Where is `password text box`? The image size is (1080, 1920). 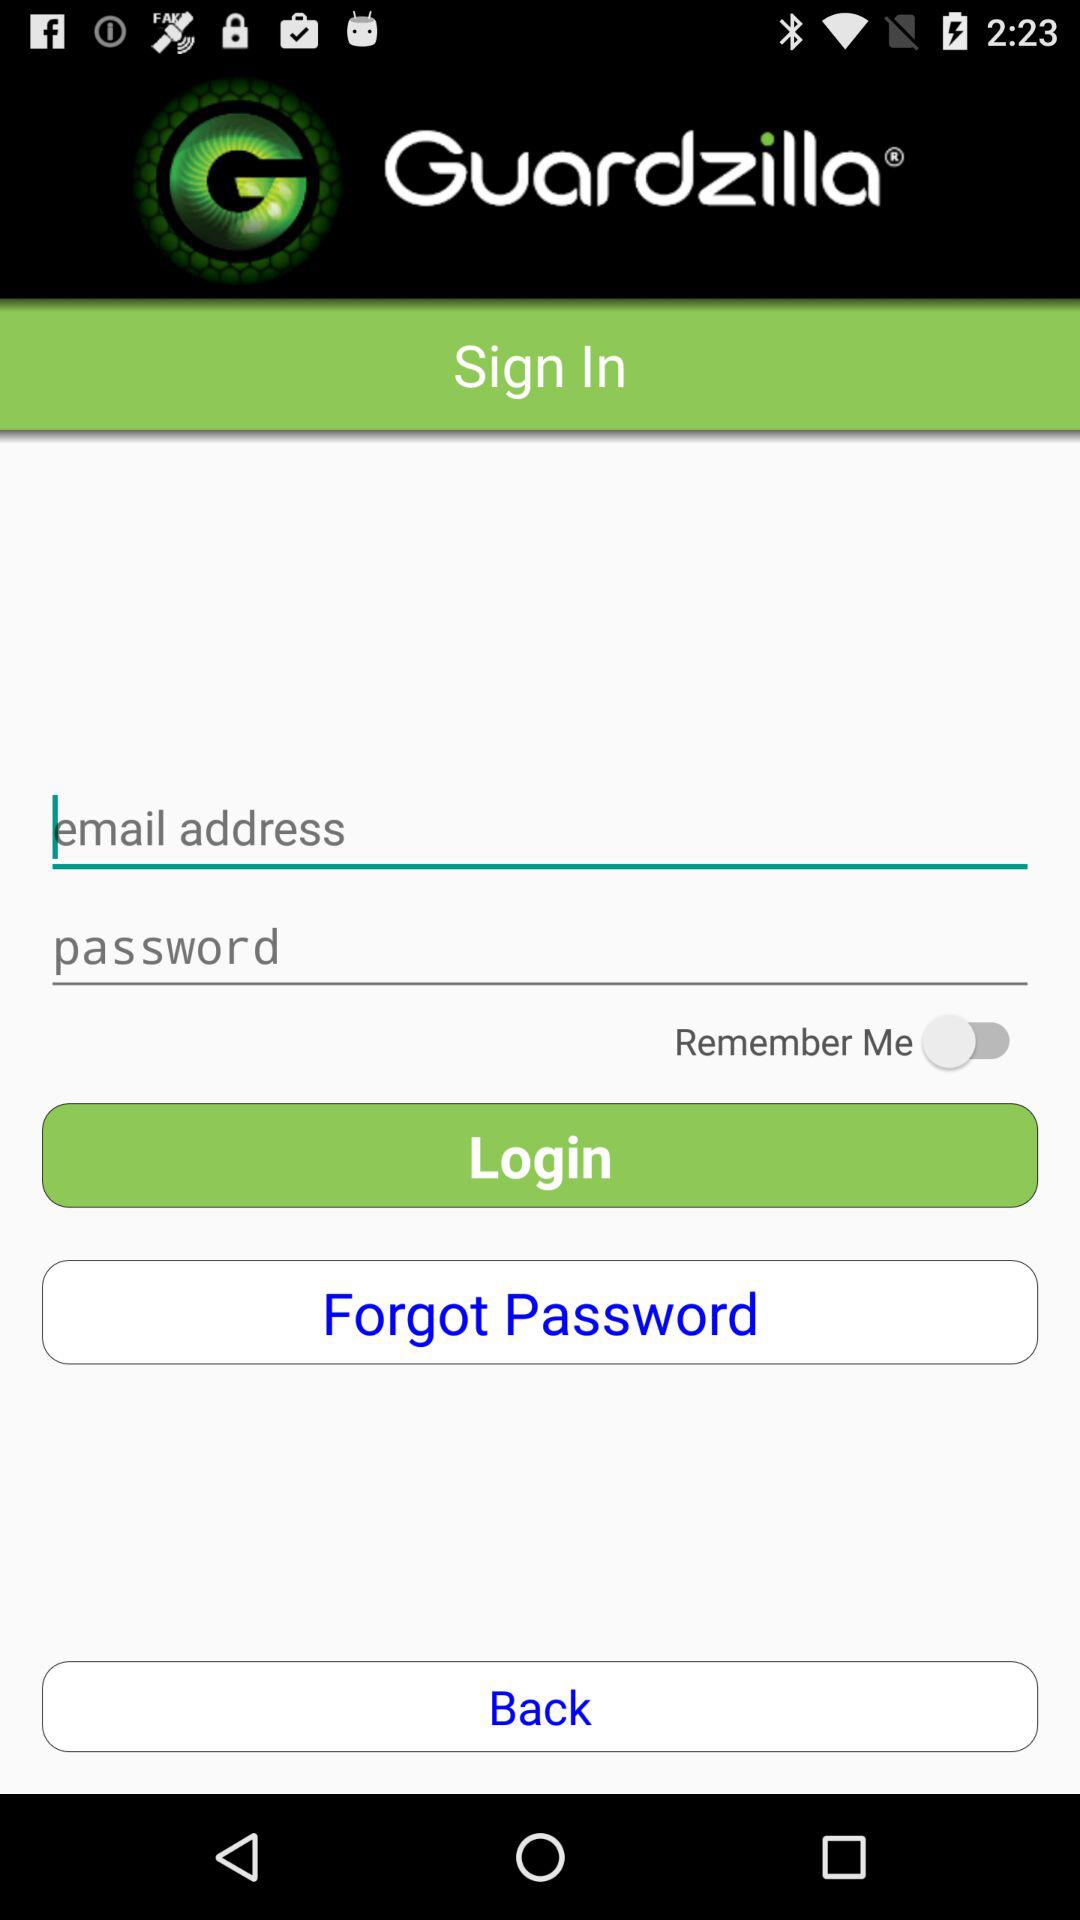
password text box is located at coordinates (540, 946).